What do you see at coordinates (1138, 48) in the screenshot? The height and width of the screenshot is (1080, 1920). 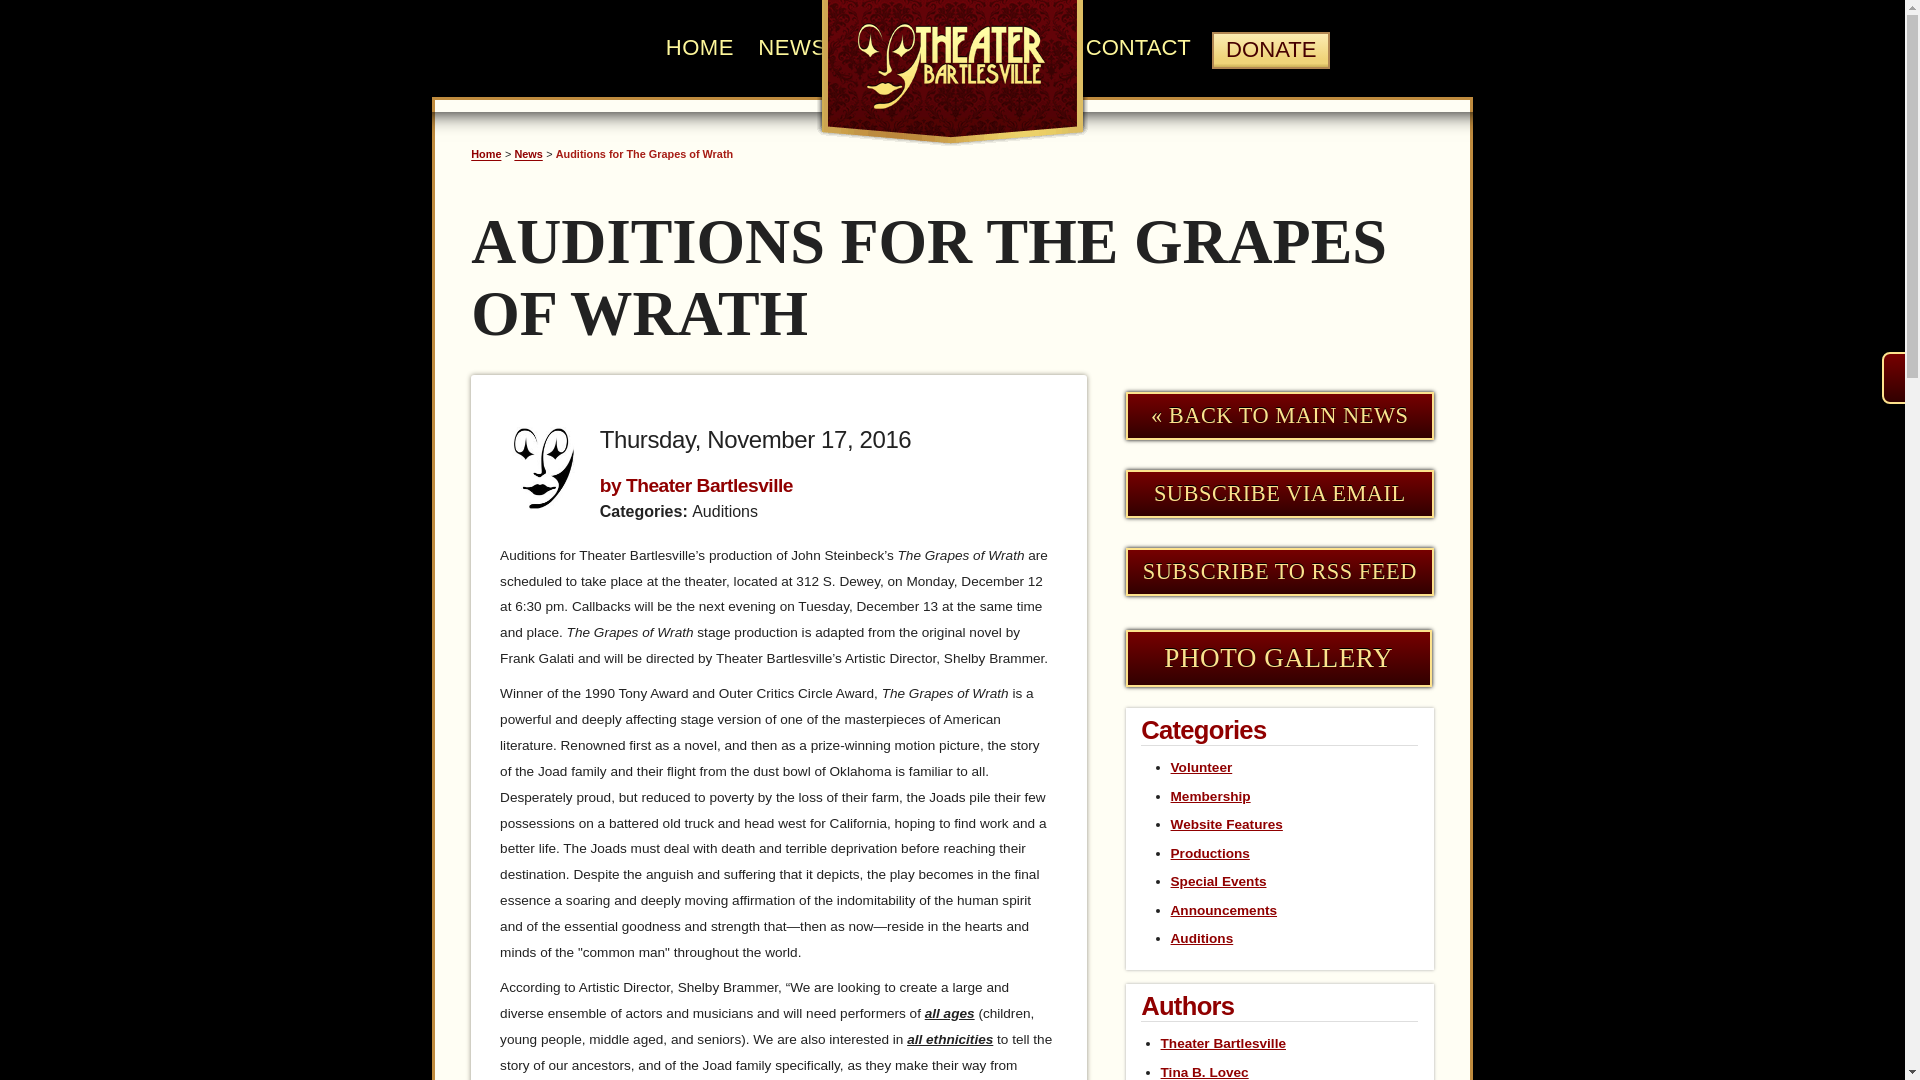 I see `CONTACT` at bounding box center [1138, 48].